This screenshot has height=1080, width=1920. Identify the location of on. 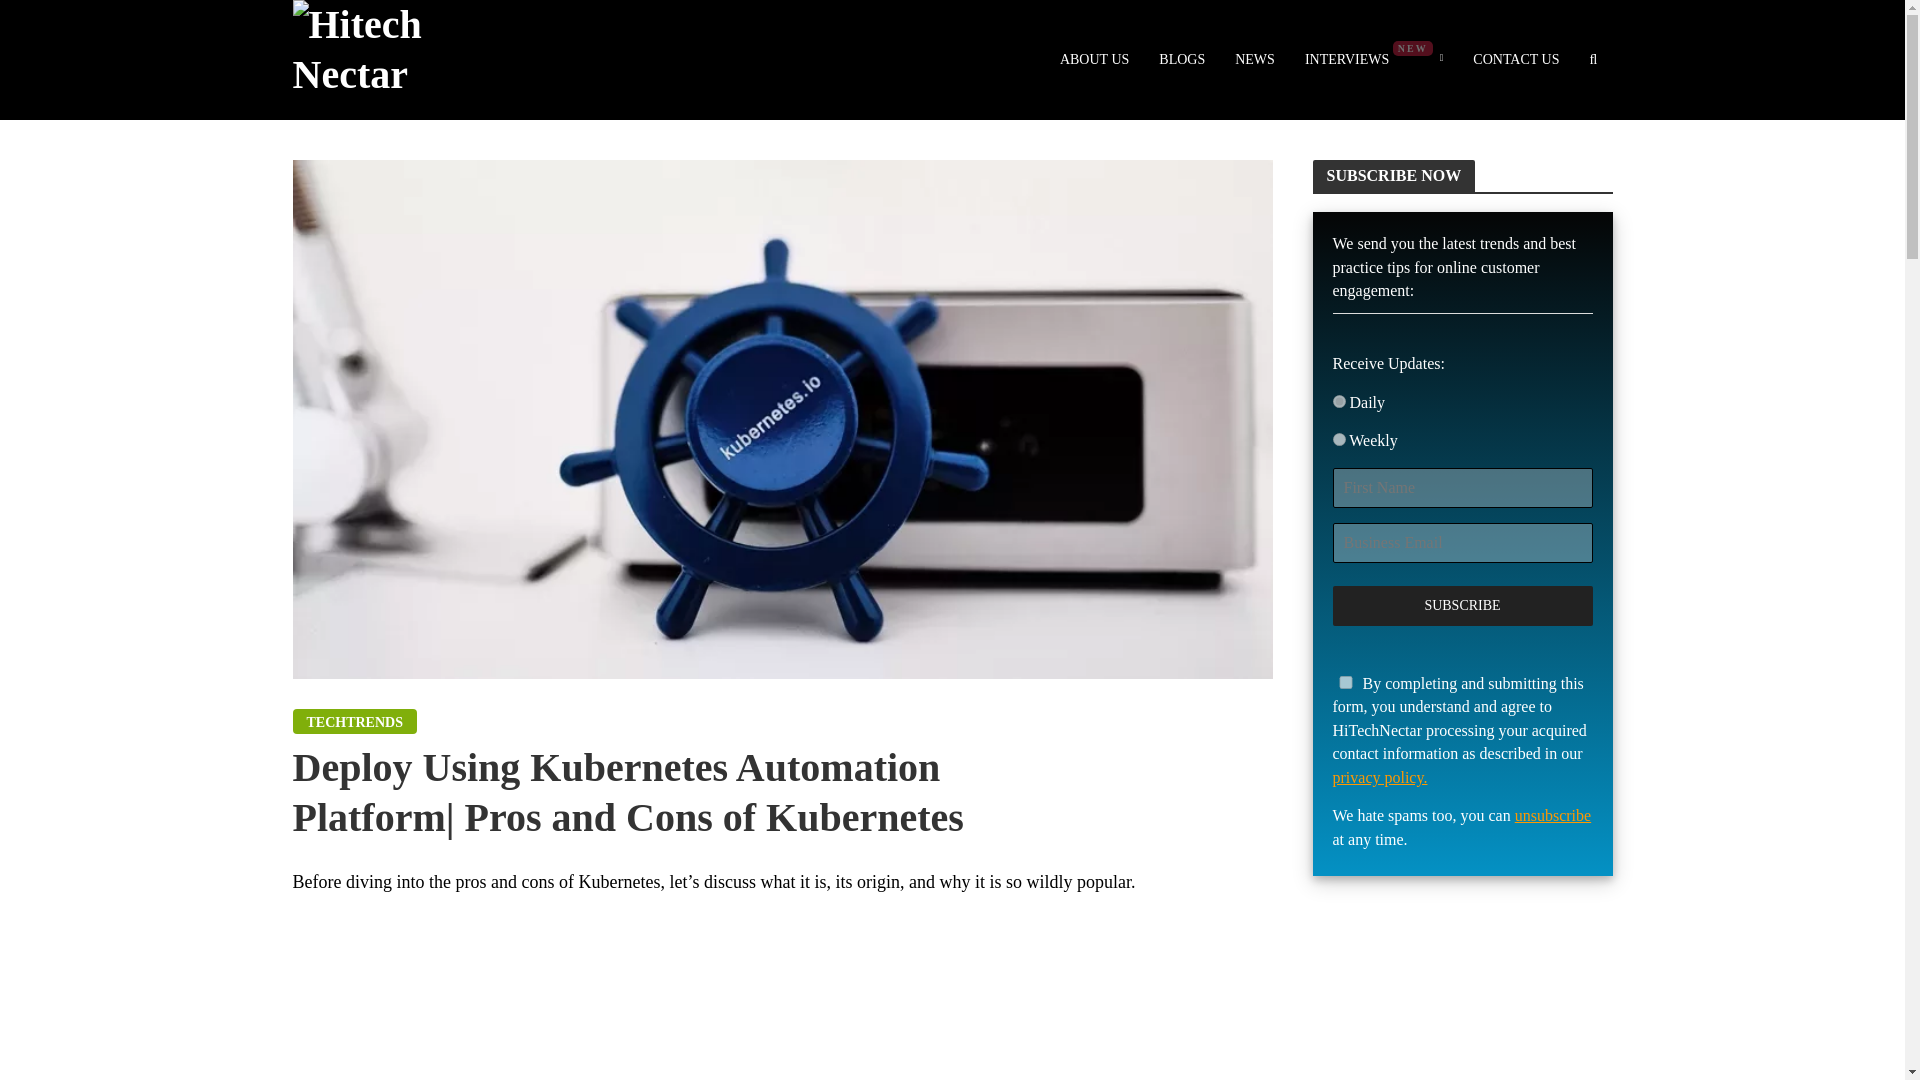
(1344, 682).